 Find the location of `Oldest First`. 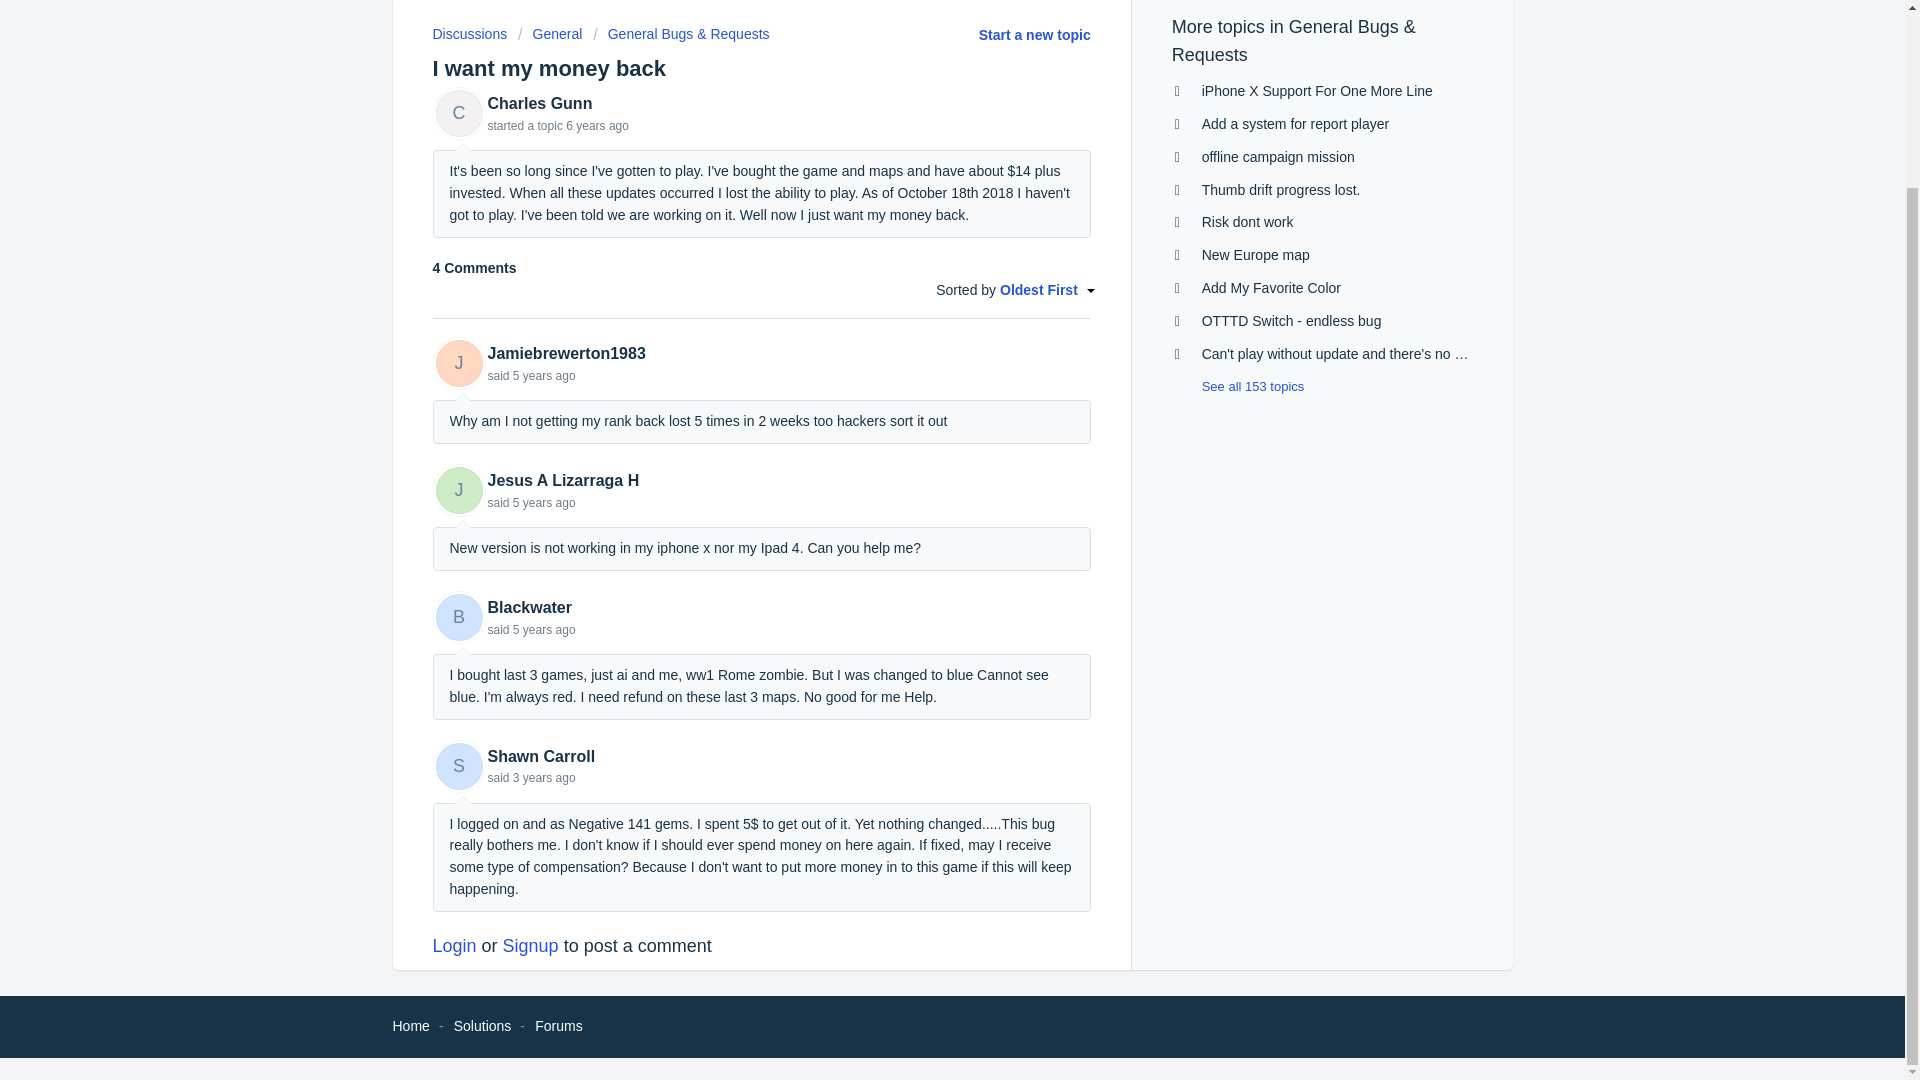

Oldest First is located at coordinates (1045, 288).